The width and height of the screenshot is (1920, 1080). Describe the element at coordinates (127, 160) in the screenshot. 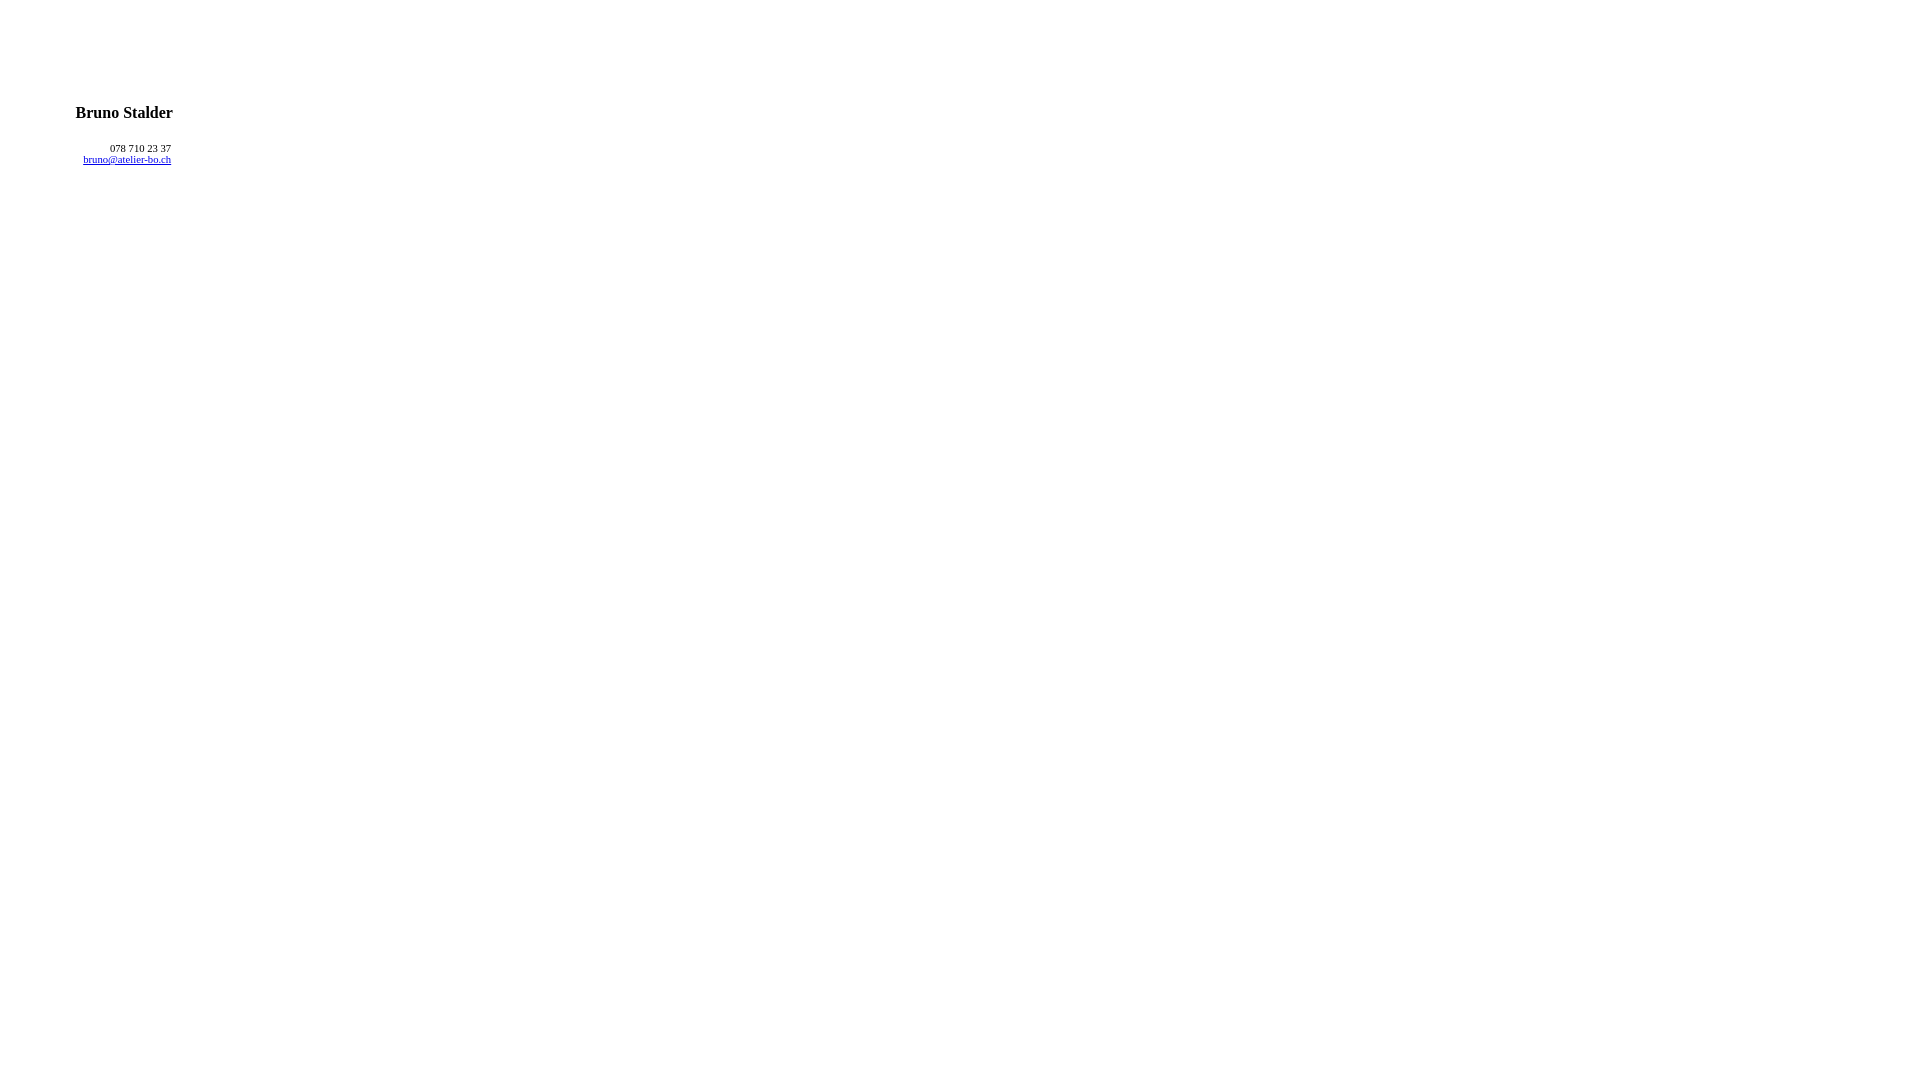

I see `bruno@atelier-bo.ch` at that location.